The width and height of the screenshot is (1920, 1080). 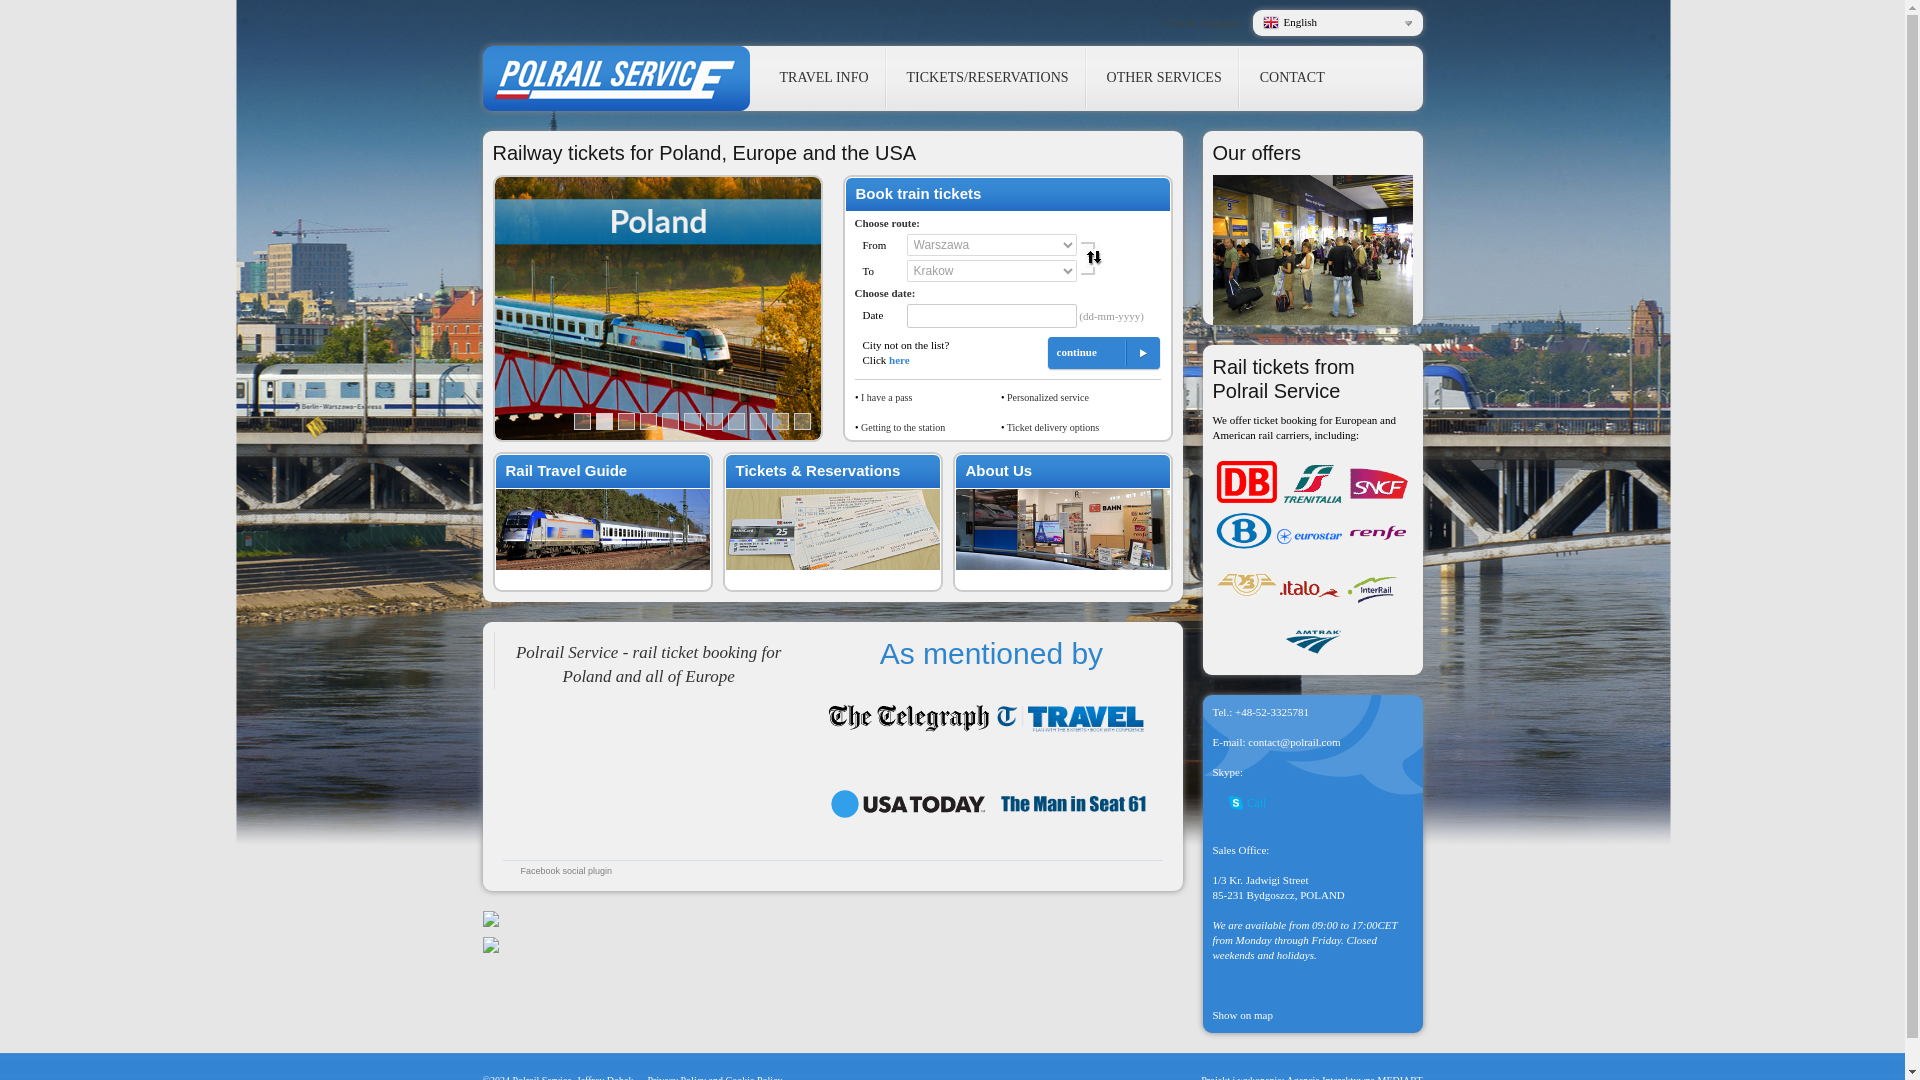 What do you see at coordinates (886, 397) in the screenshot?
I see `Booking when you have a pass` at bounding box center [886, 397].